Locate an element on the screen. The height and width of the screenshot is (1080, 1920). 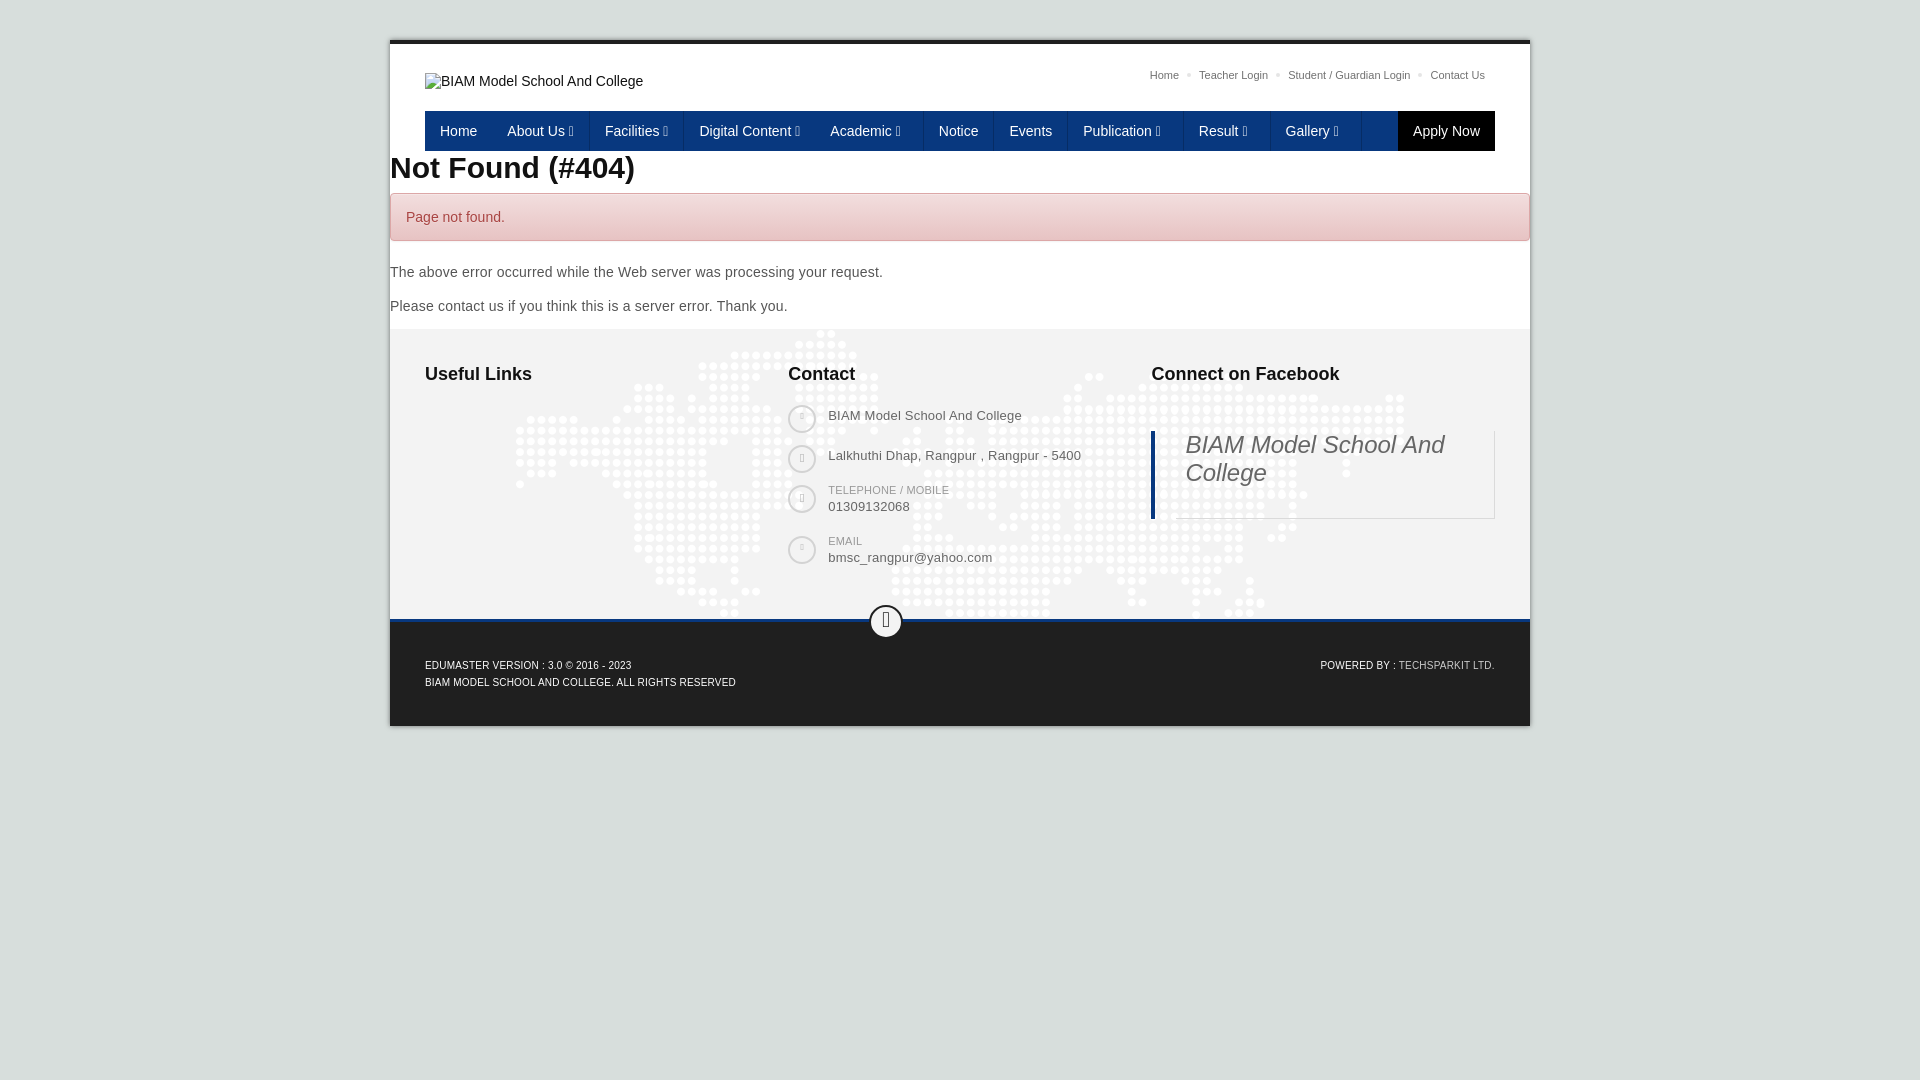
Contact Us is located at coordinates (1457, 75).